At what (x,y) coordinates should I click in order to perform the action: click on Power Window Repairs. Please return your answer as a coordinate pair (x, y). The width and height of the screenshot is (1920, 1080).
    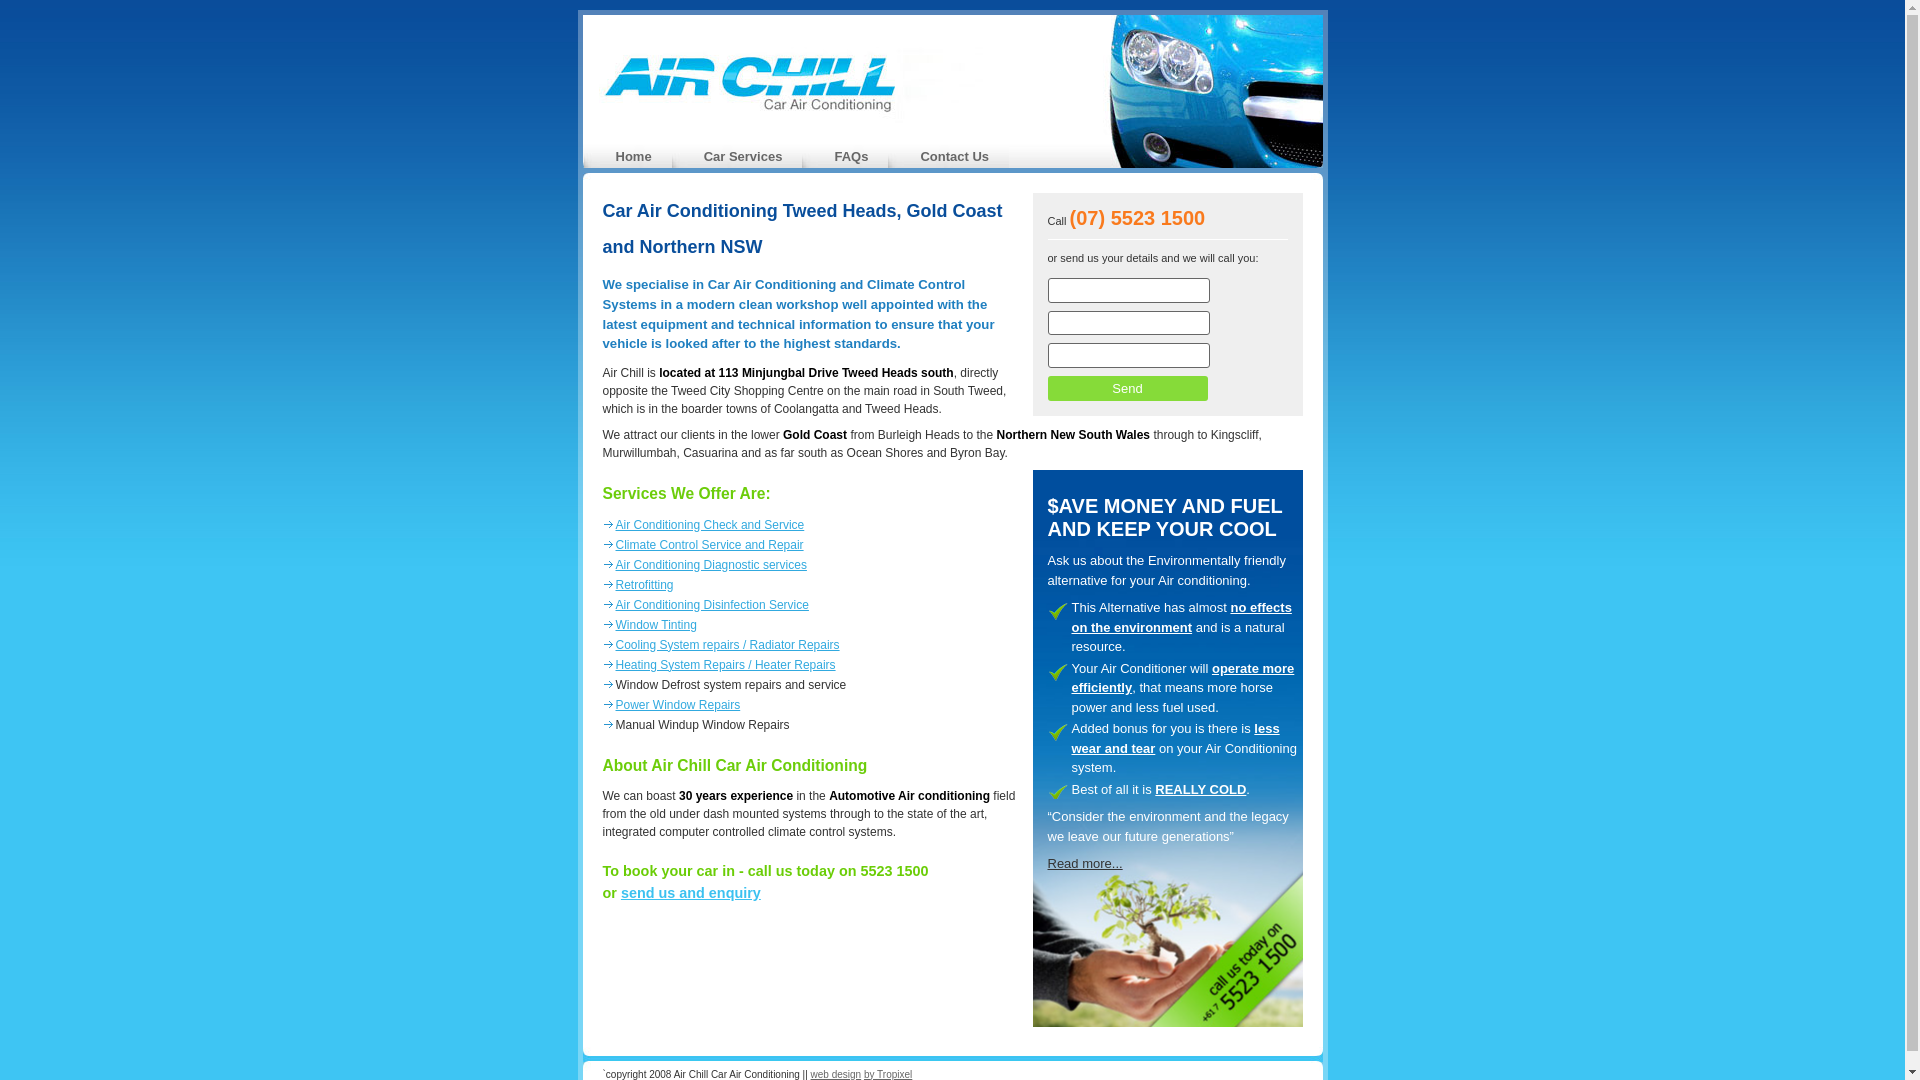
    Looking at the image, I should click on (678, 705).